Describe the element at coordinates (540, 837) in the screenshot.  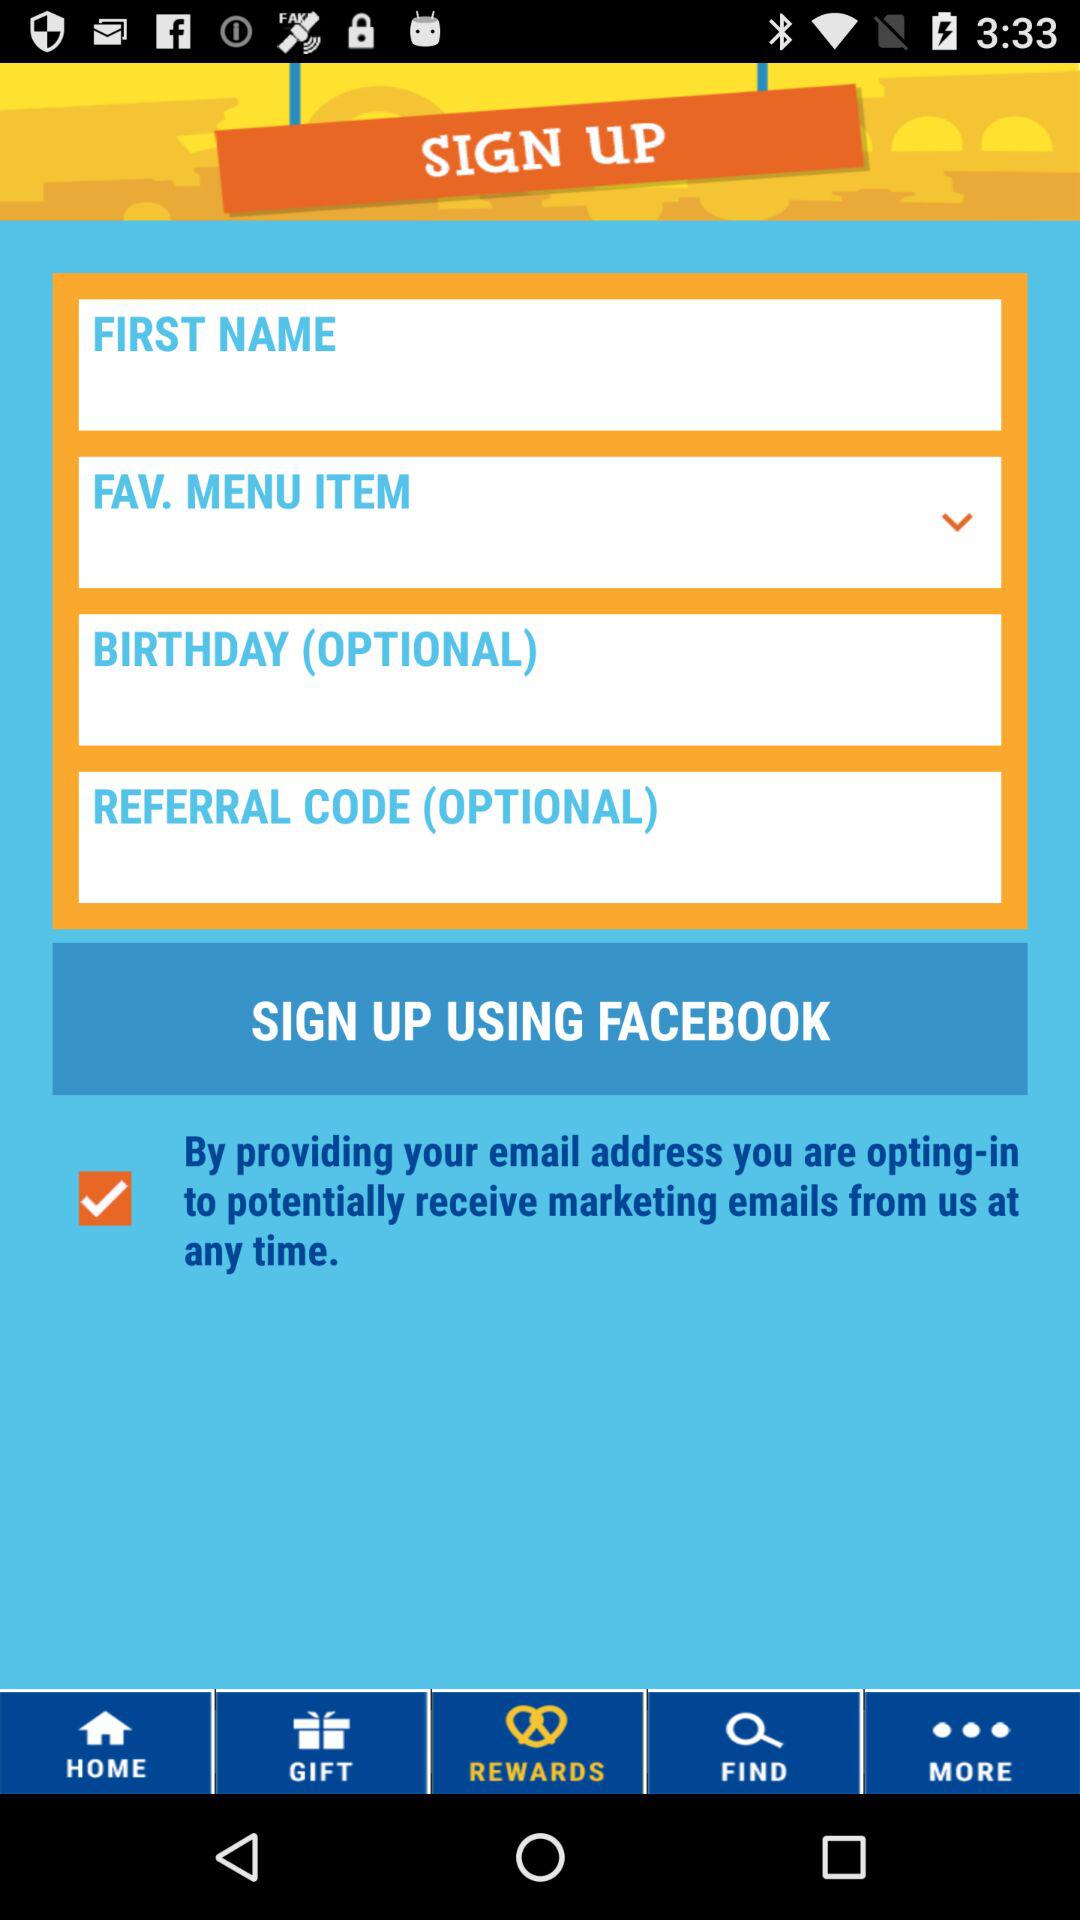
I see `enter referral code` at that location.